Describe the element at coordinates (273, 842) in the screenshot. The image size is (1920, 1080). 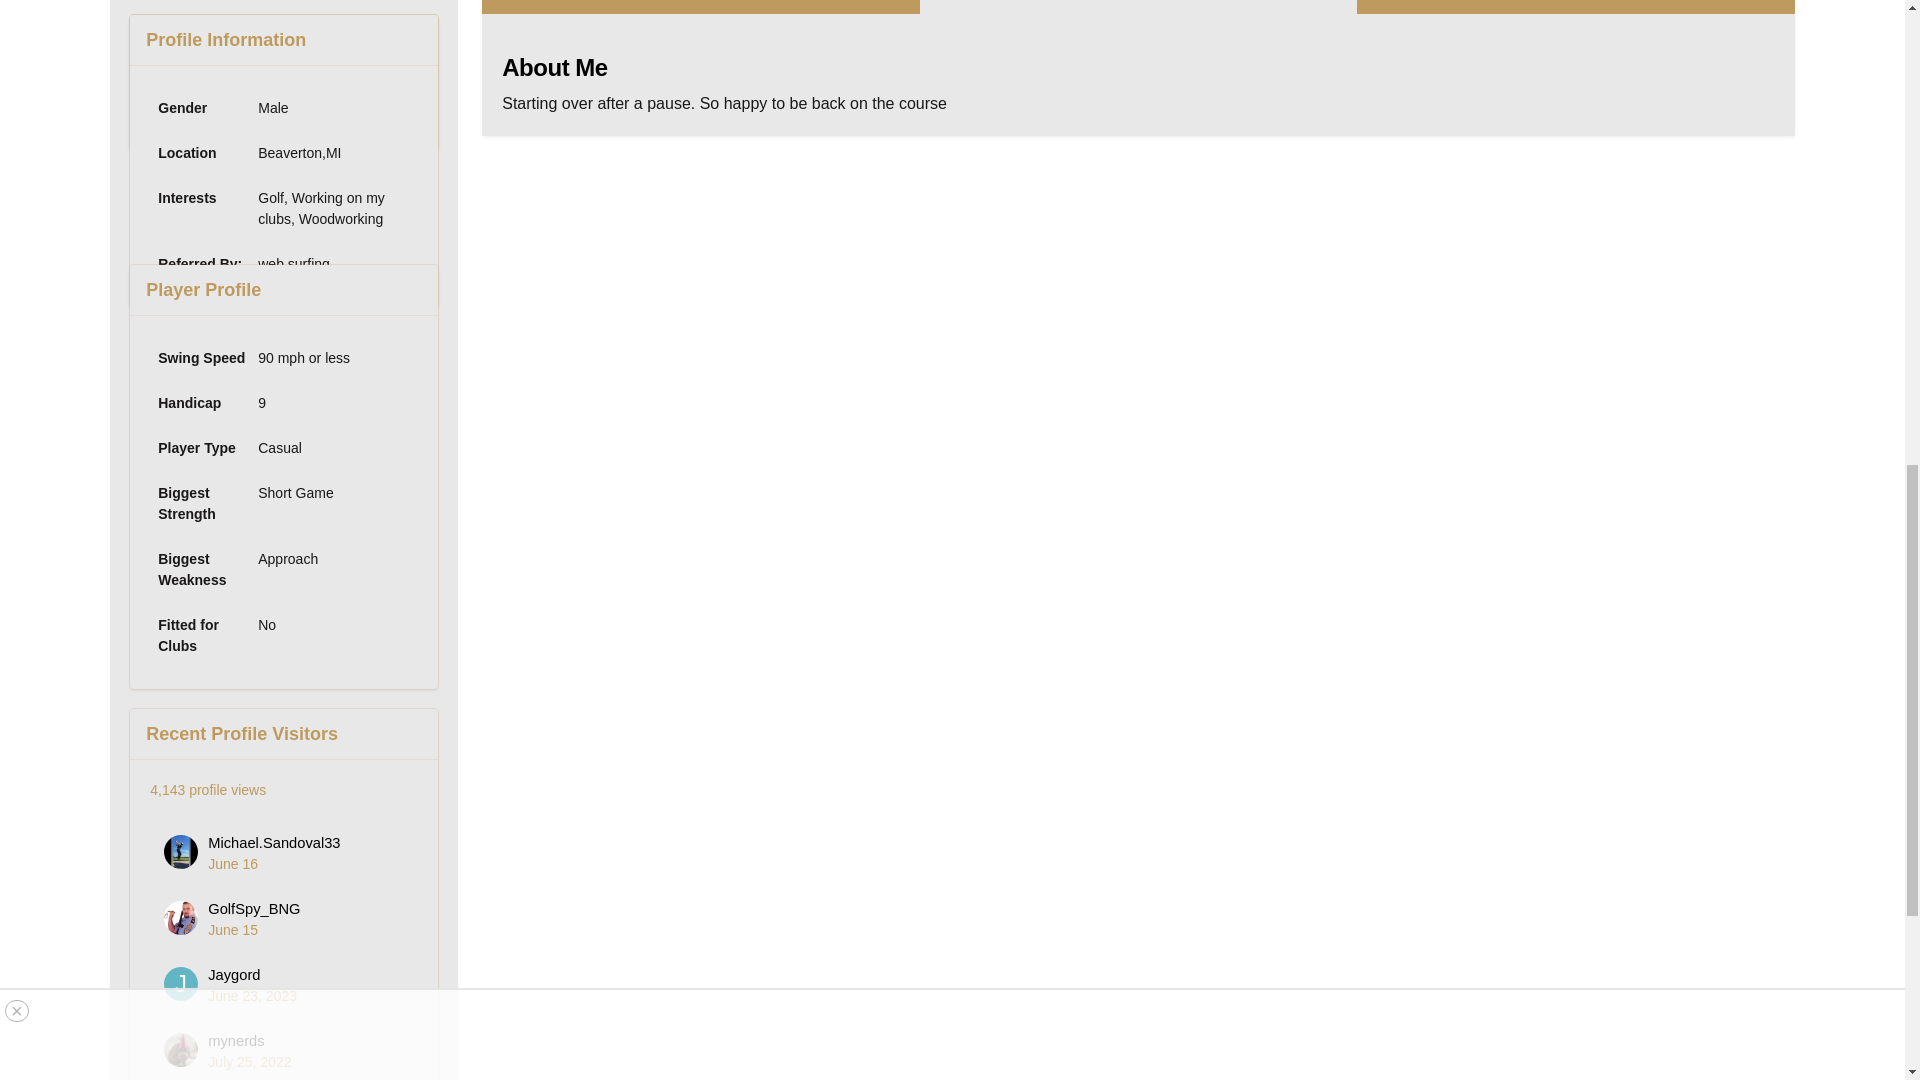
I see `Go to Michael.Sandoval33's profile` at that location.